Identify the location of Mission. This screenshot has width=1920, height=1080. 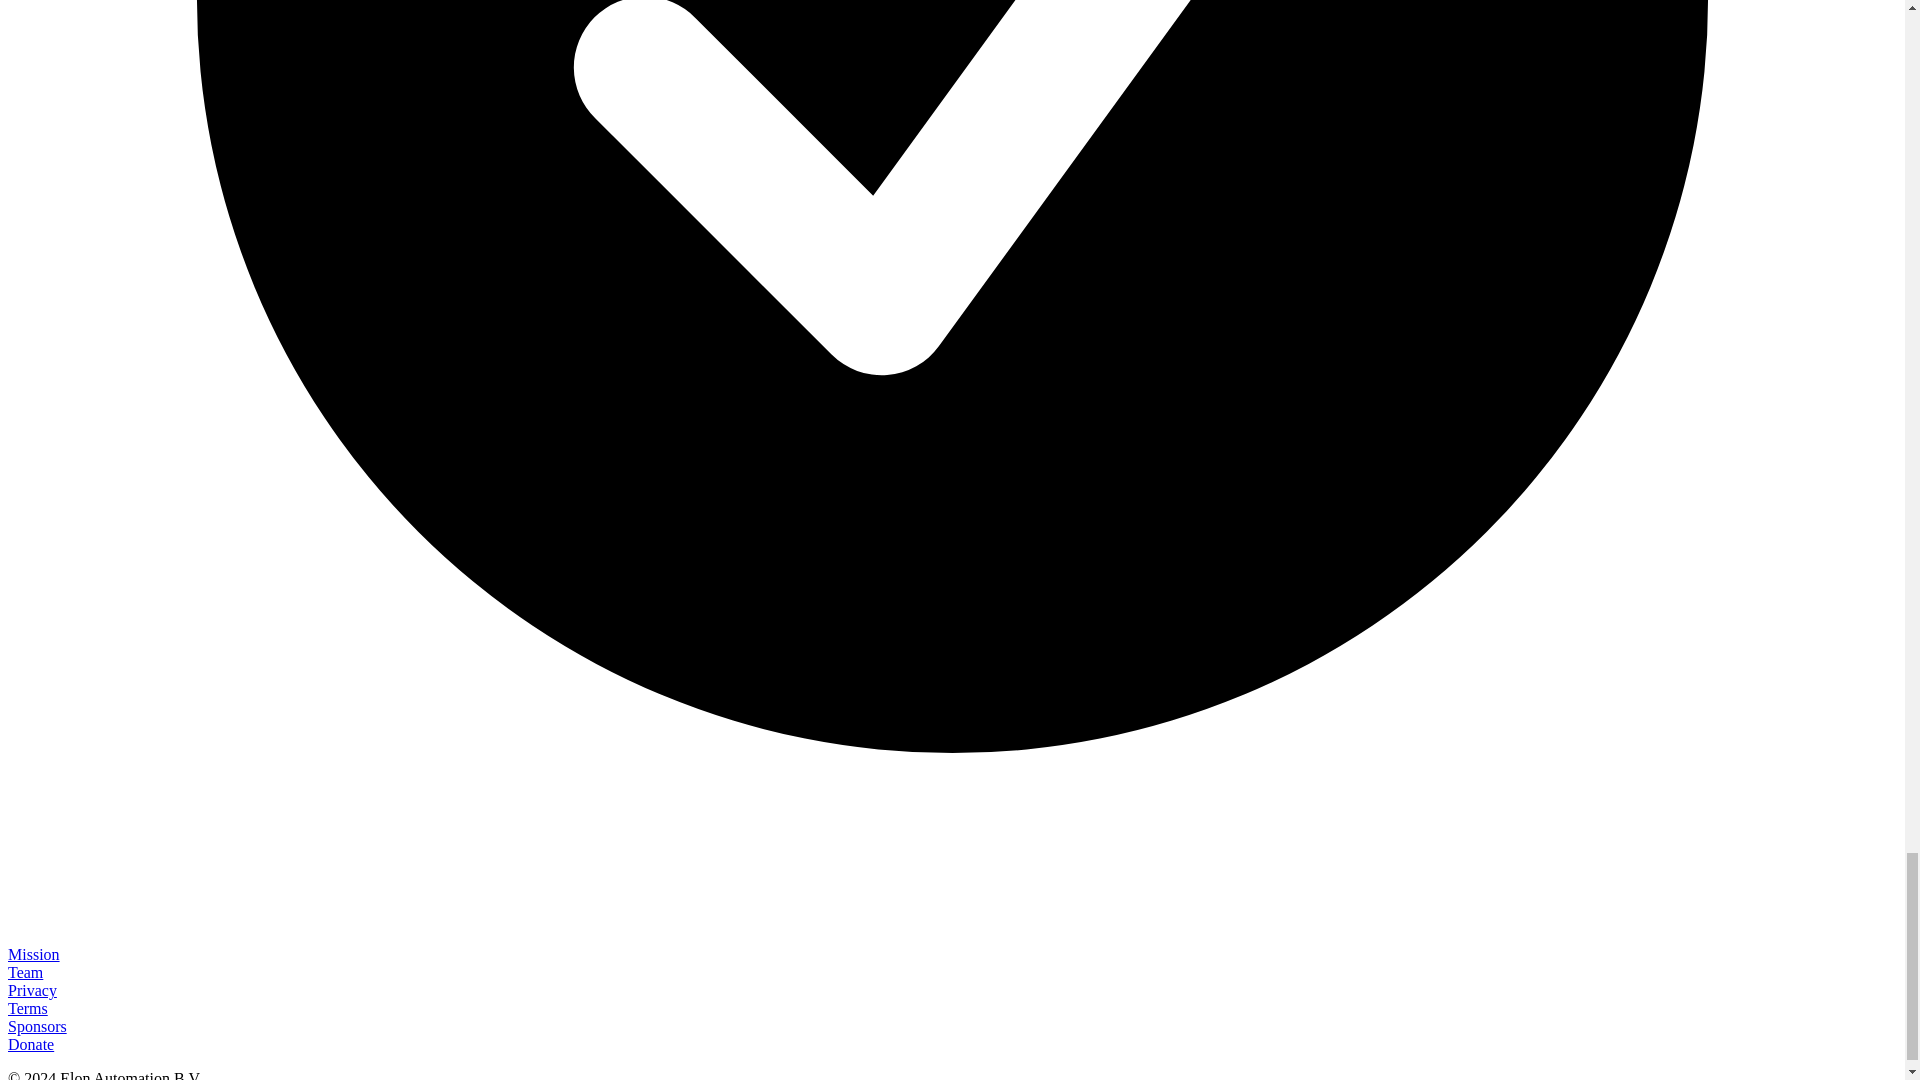
(33, 954).